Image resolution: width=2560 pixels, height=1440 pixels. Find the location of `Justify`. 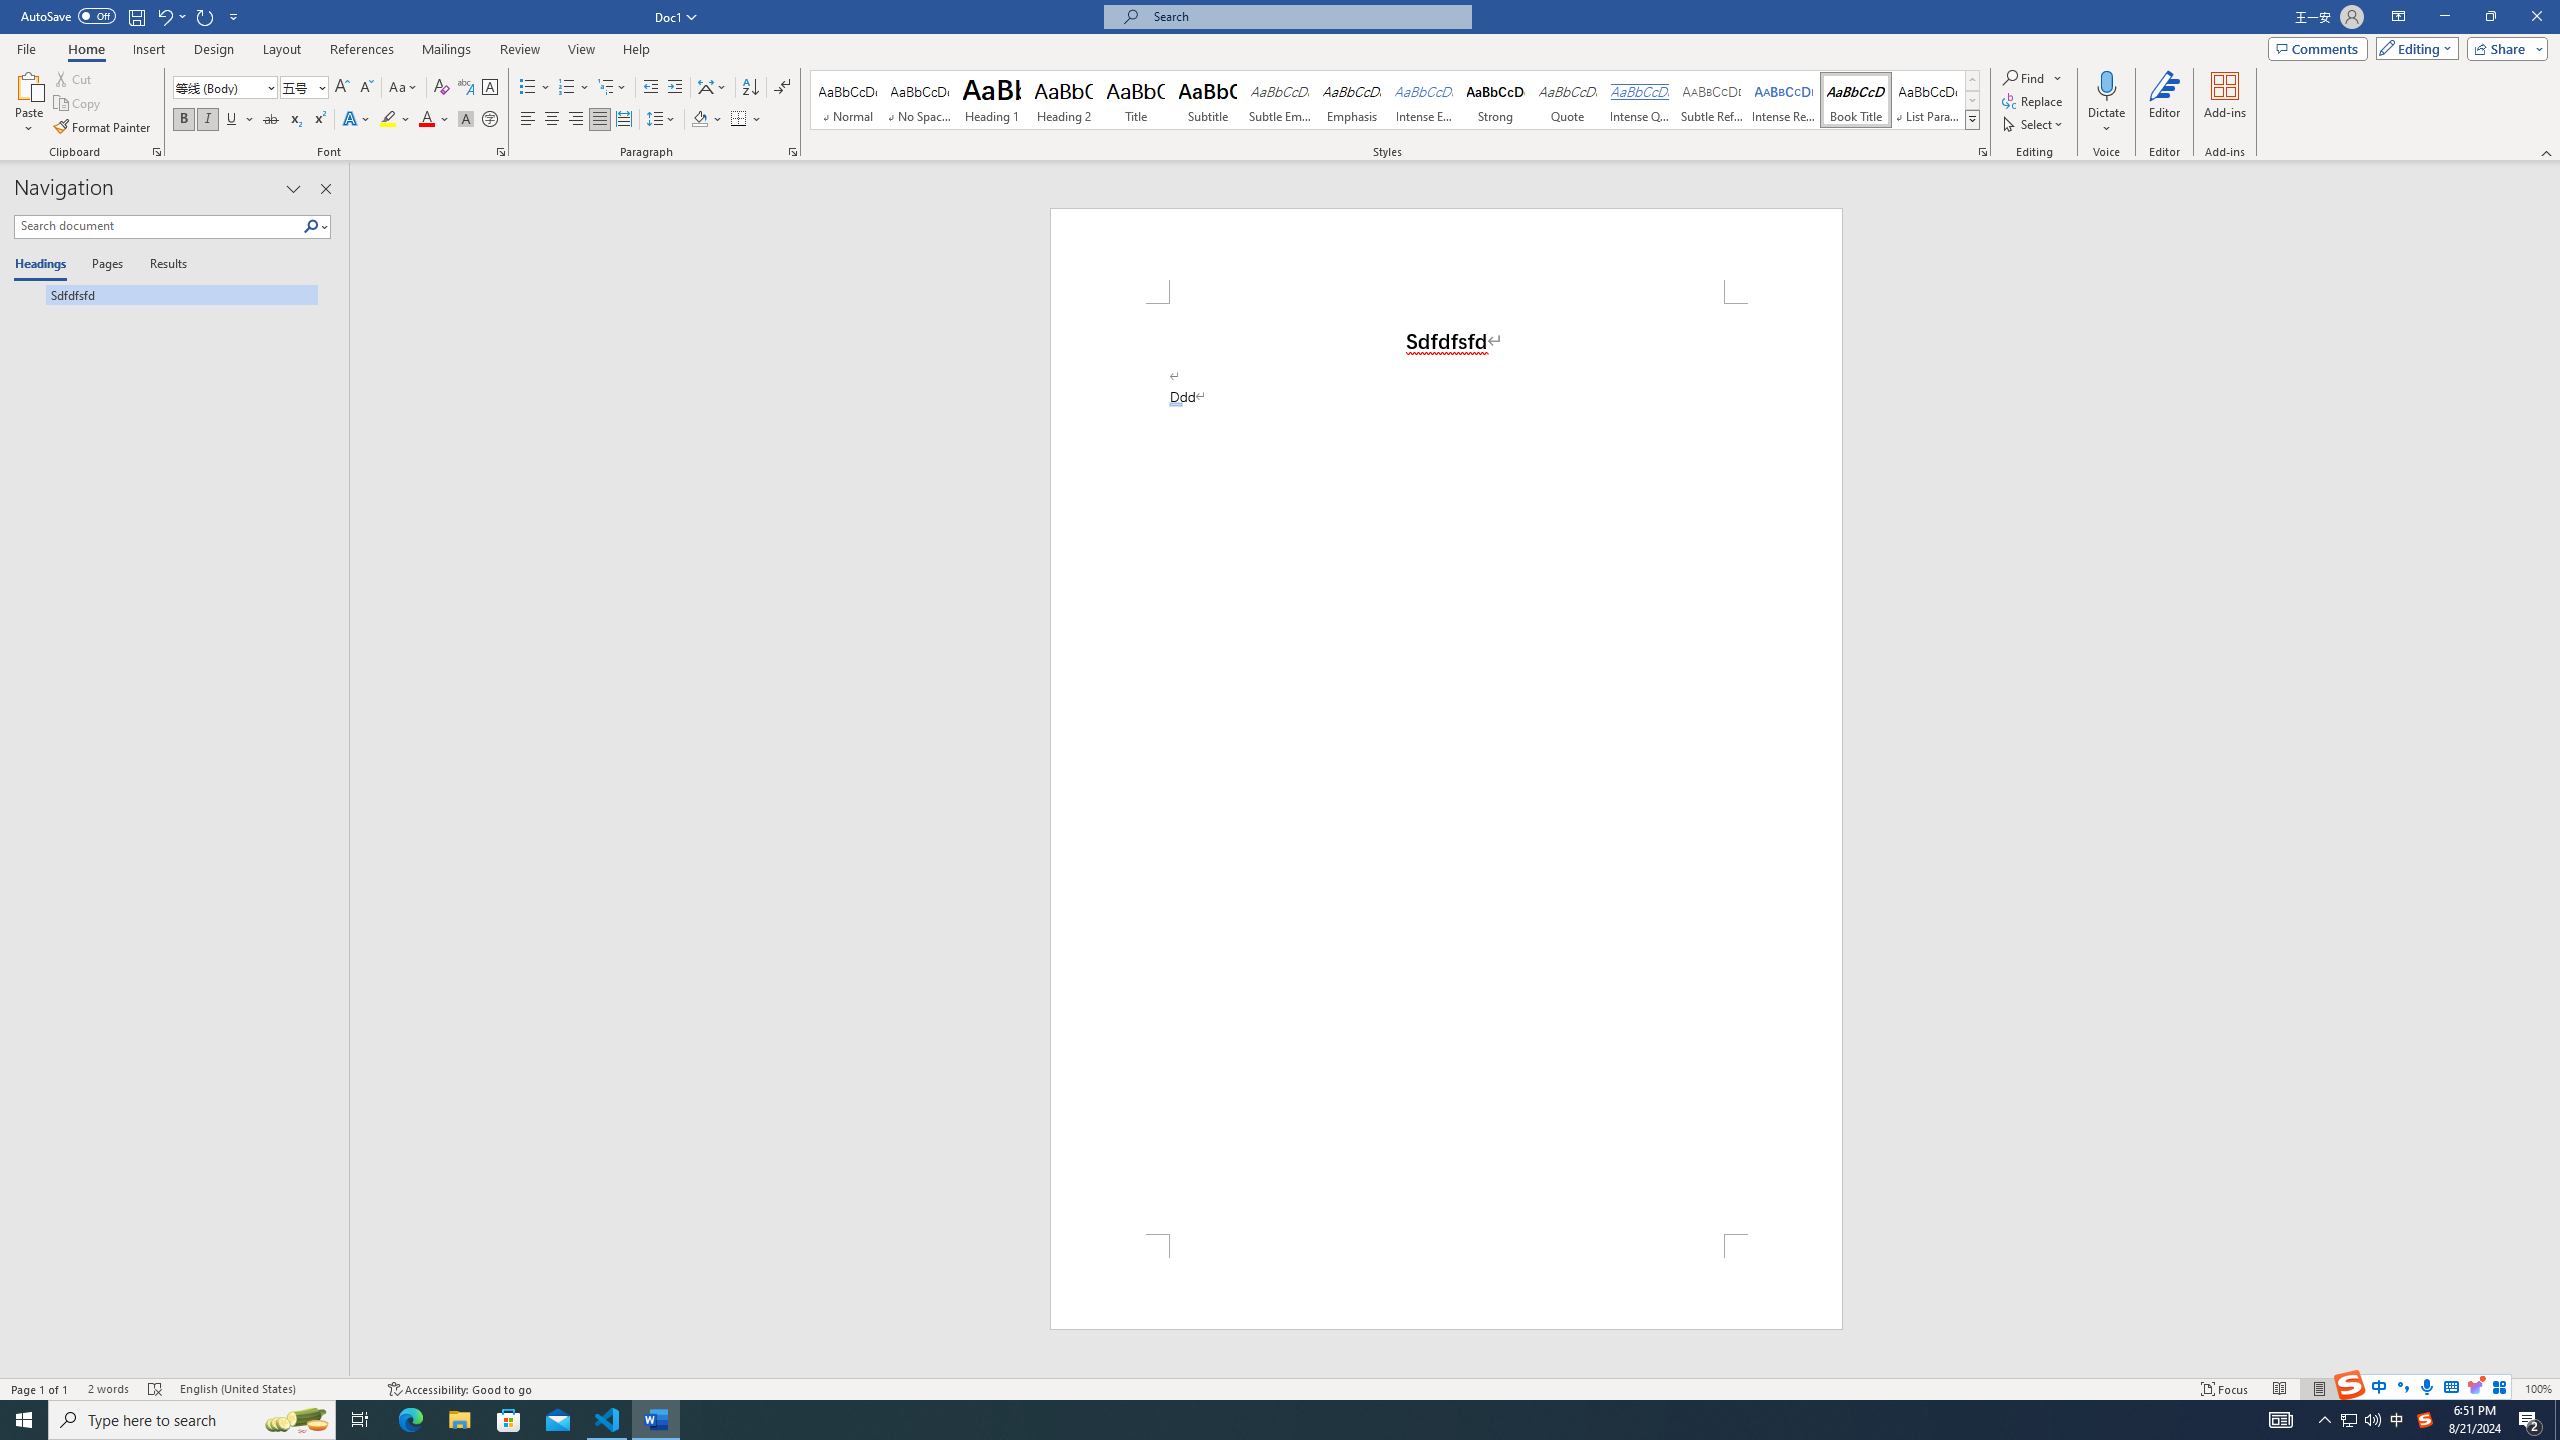

Justify is located at coordinates (600, 120).